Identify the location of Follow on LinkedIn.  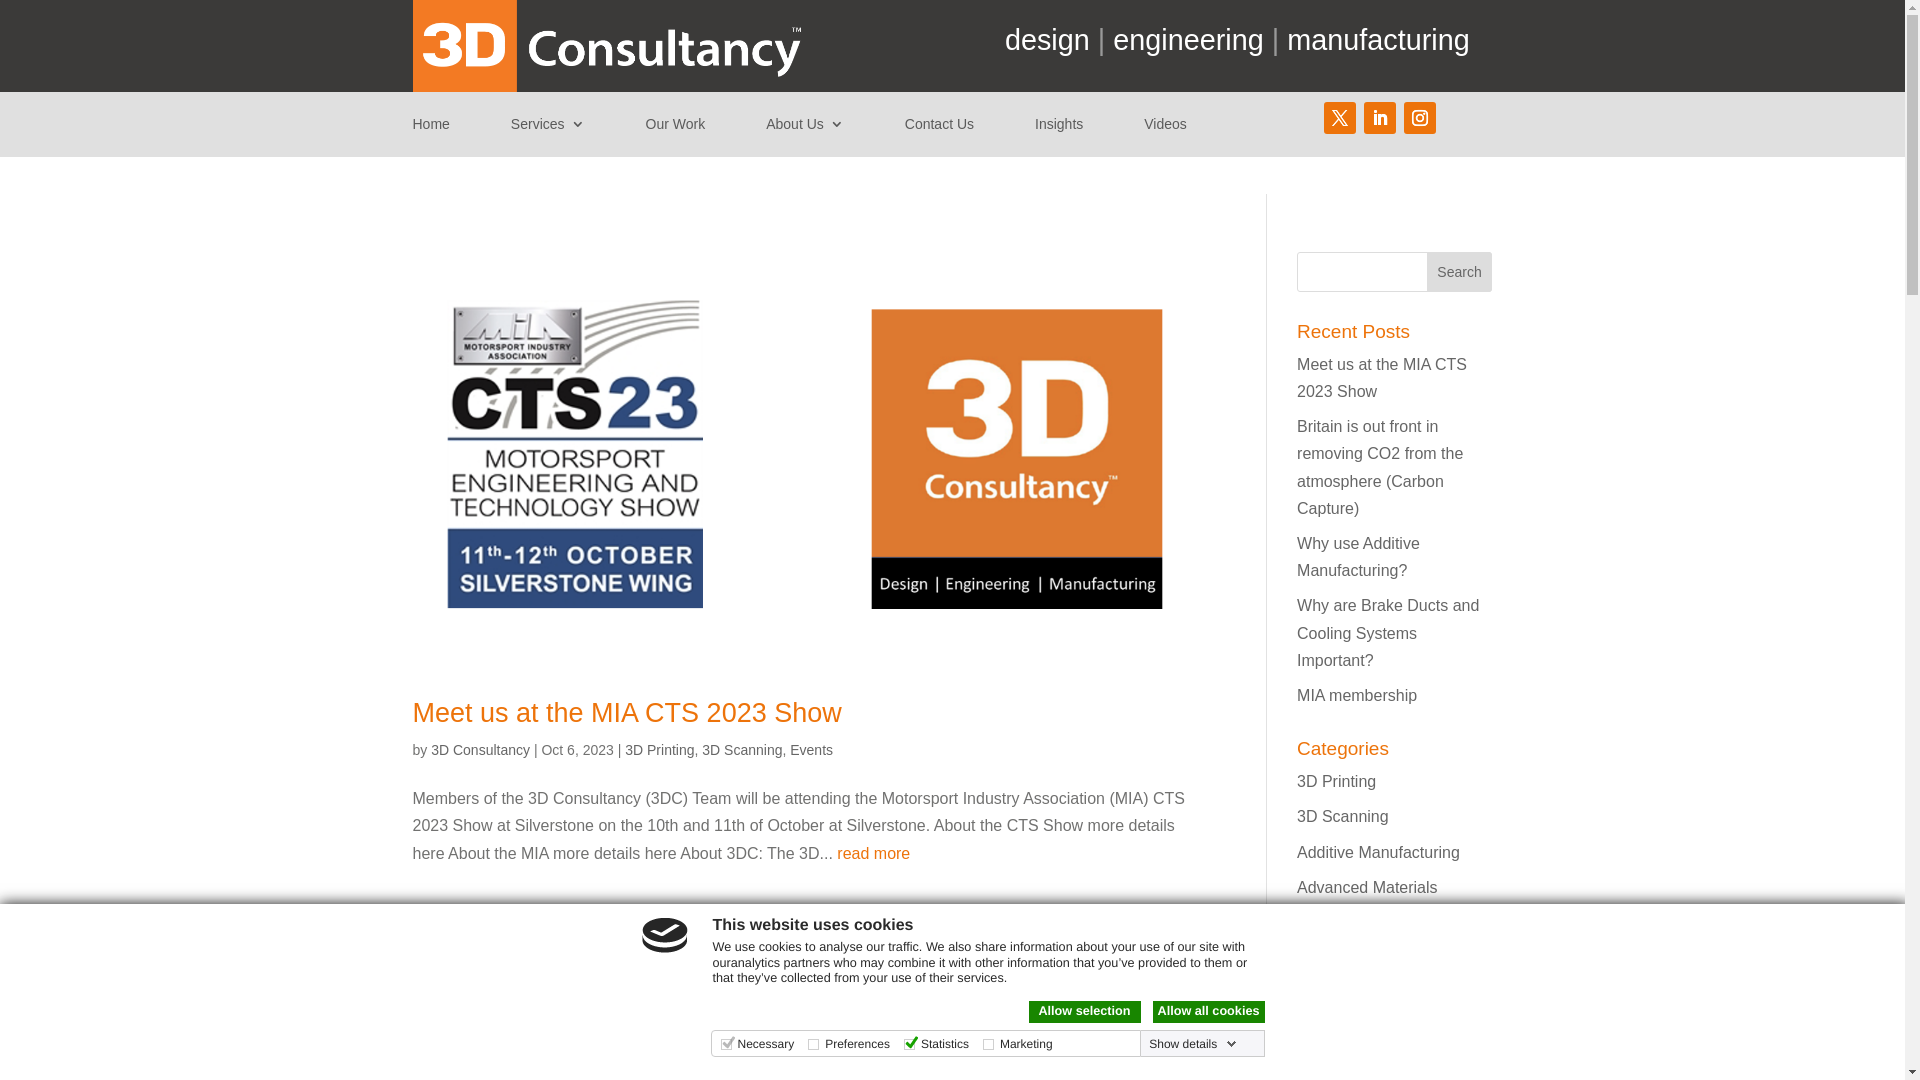
(1380, 118).